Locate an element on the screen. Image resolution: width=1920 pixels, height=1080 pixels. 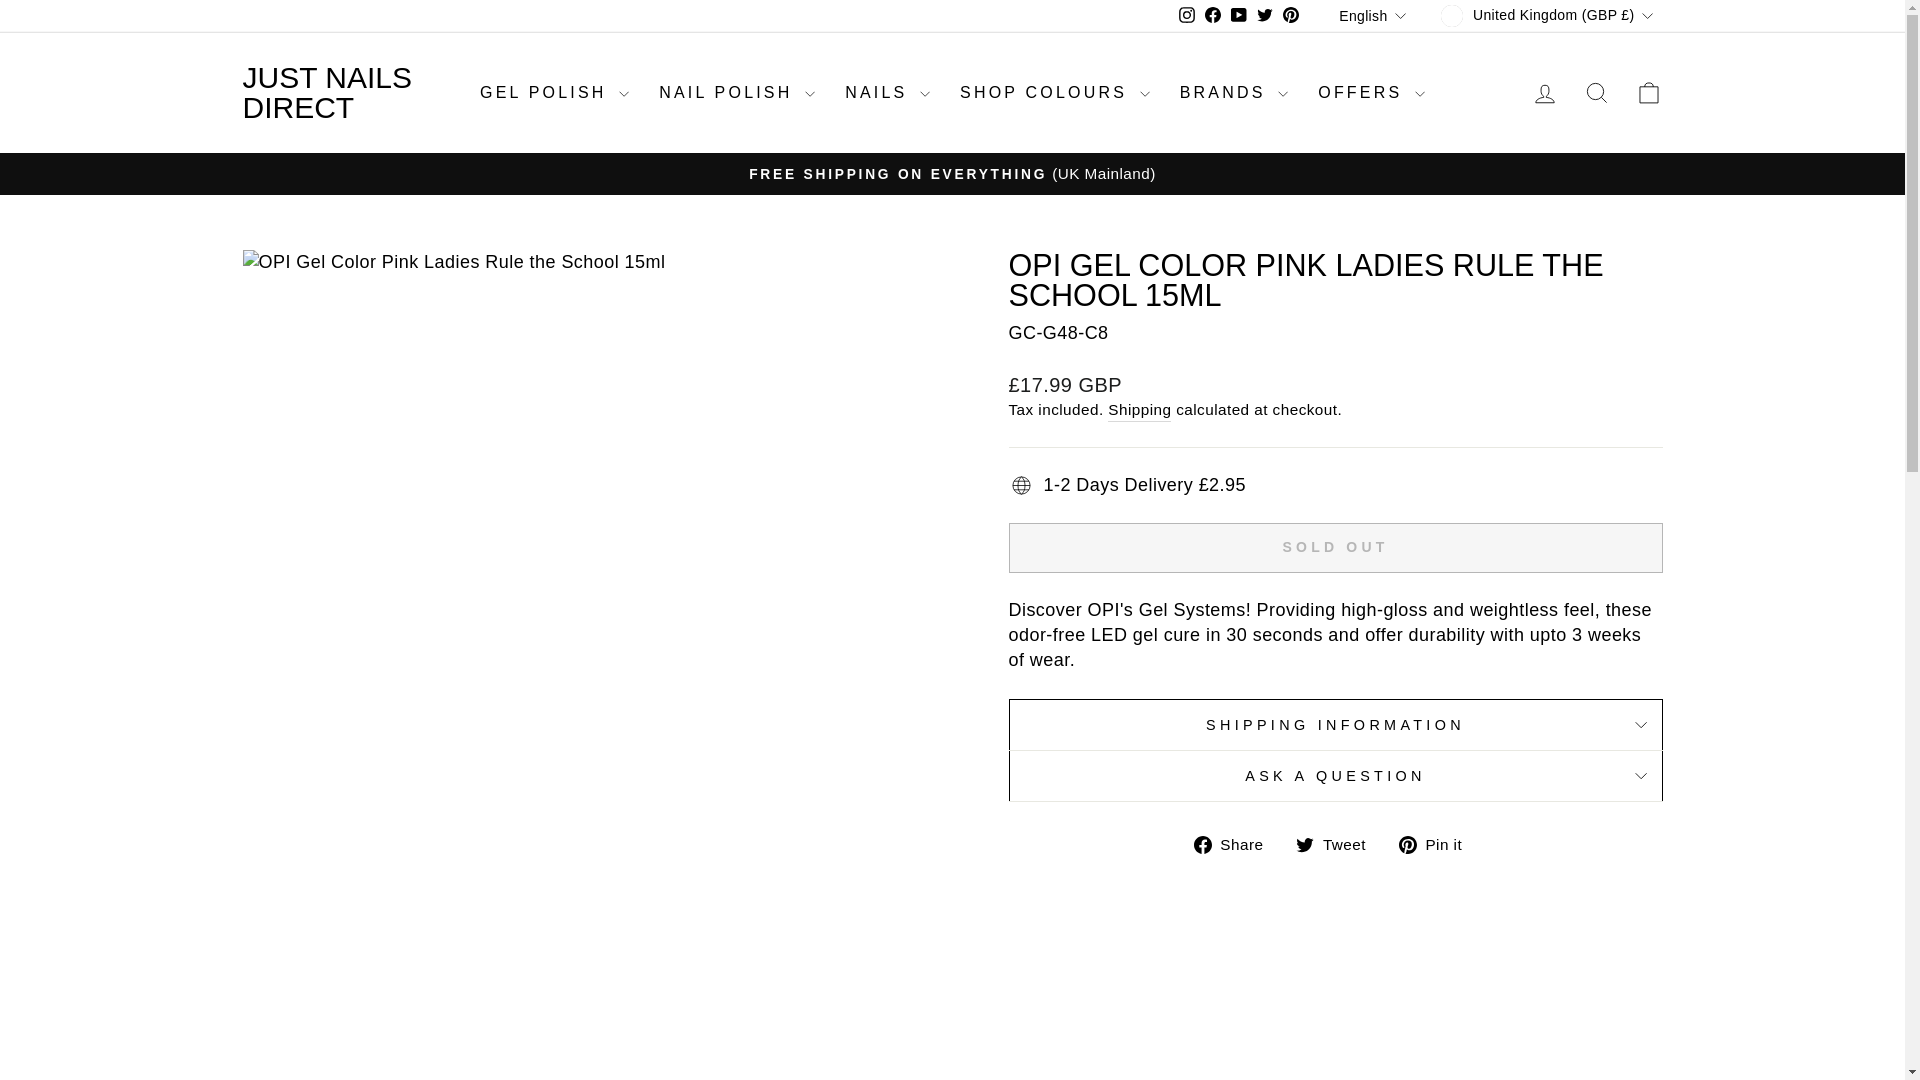
Just Nails Direct  on Facebook is located at coordinates (1213, 16).